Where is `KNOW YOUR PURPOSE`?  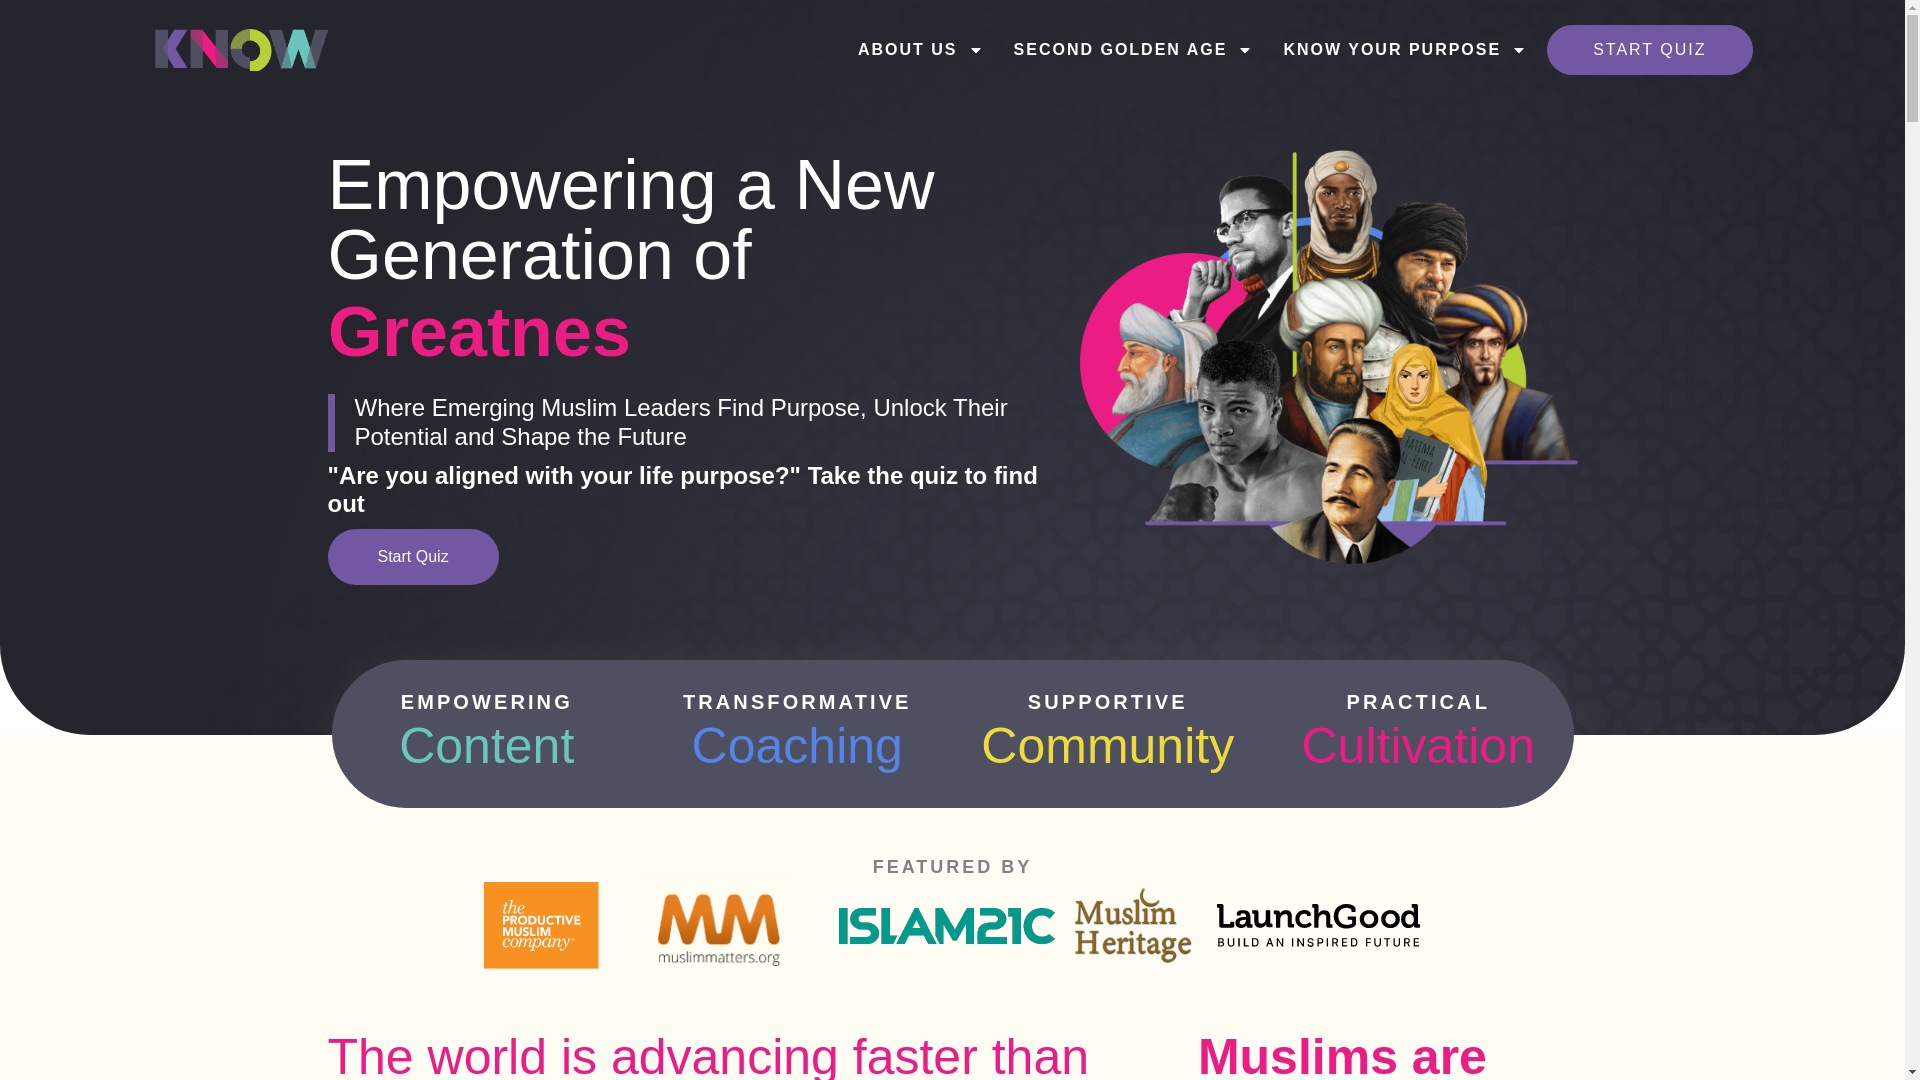
KNOW YOUR PURPOSE is located at coordinates (1404, 49).